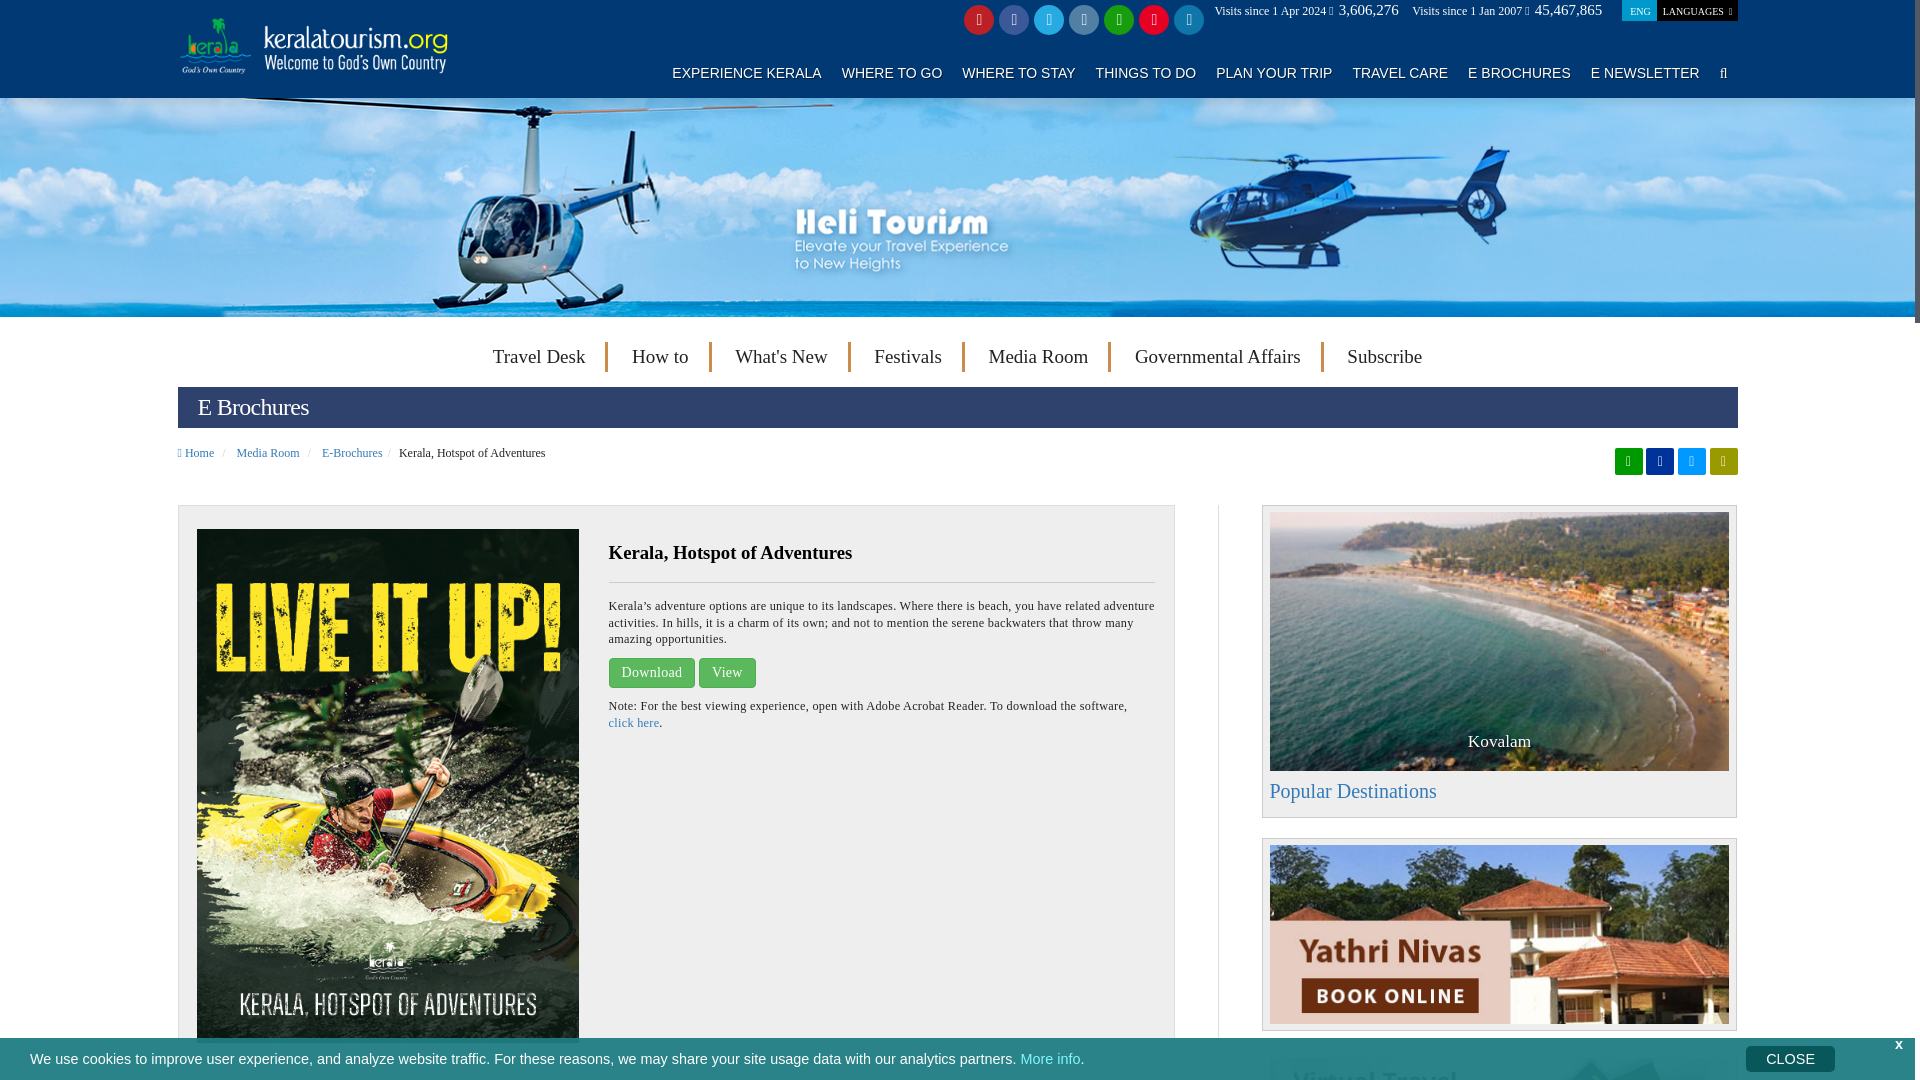  I want to click on Media Room, so click(1038, 356).